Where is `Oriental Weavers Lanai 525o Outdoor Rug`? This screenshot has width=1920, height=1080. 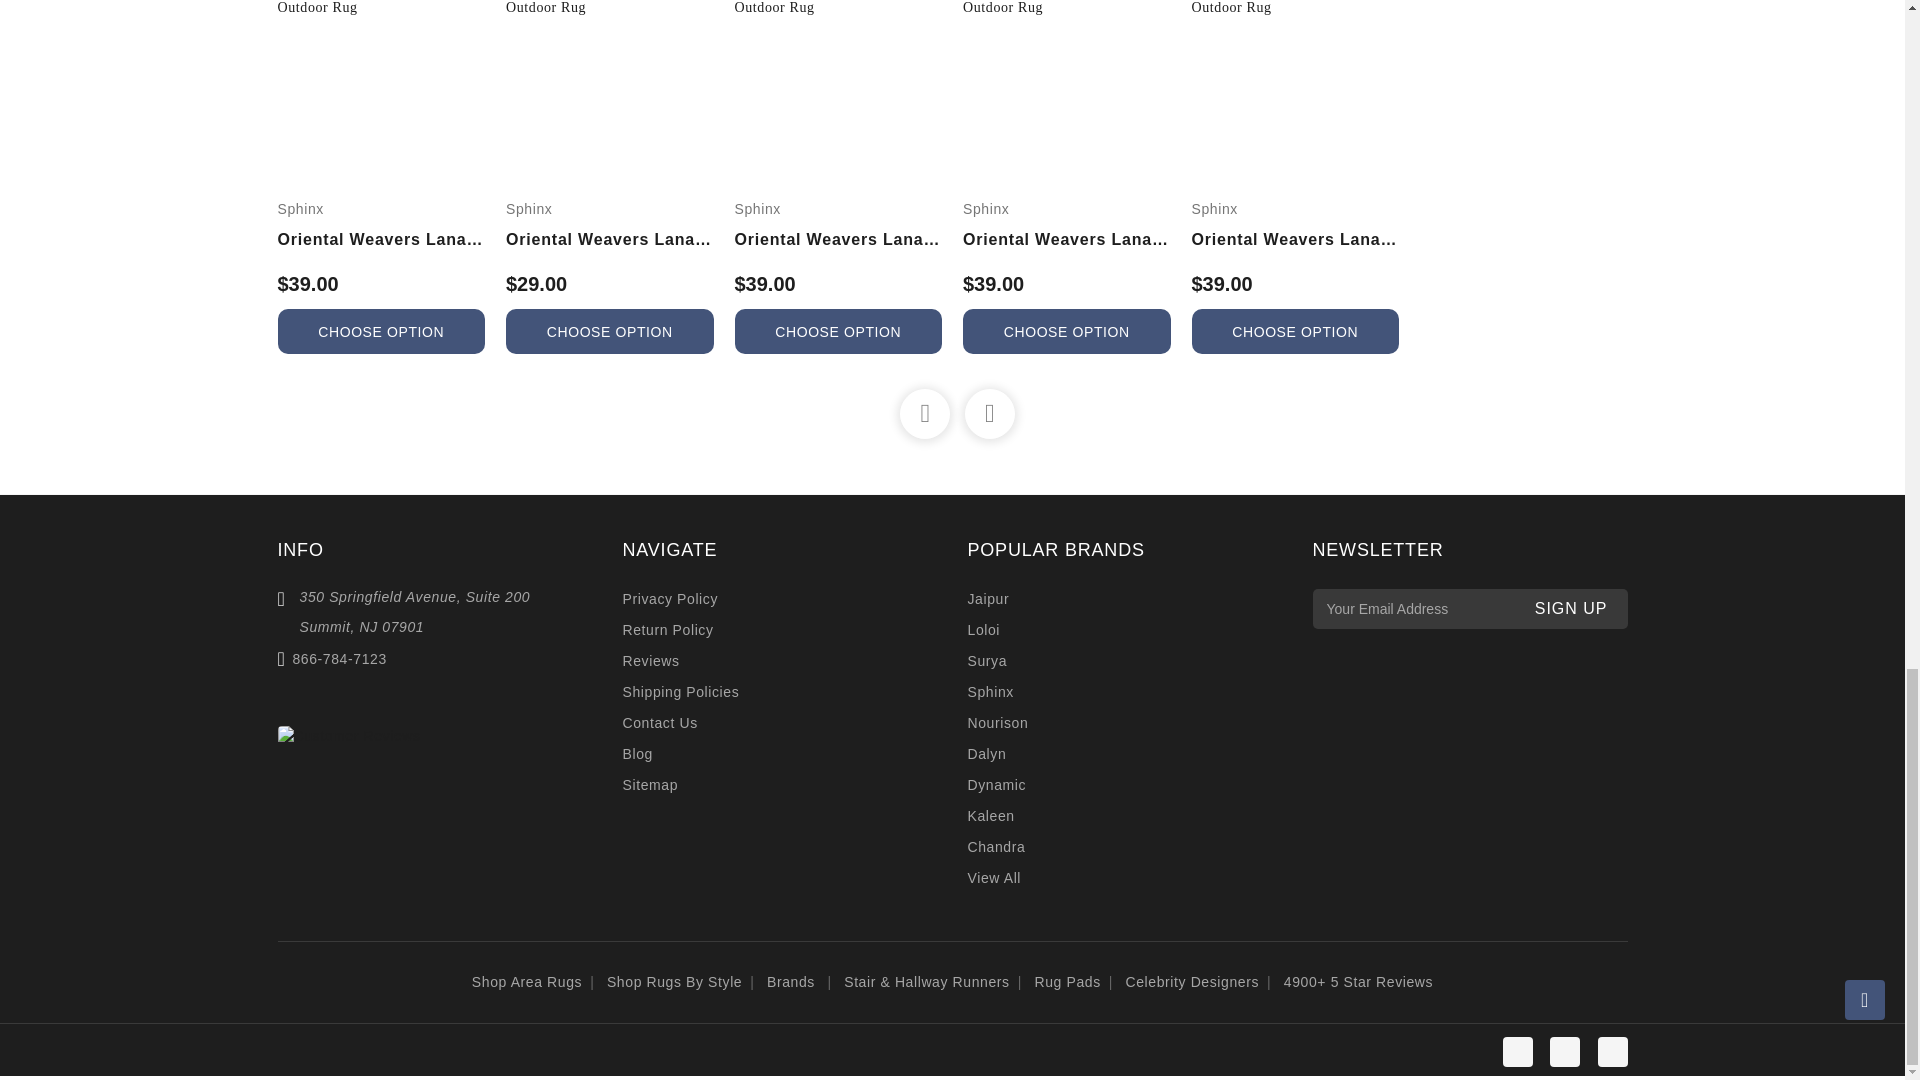
Oriental Weavers Lanai 525o Outdoor Rug is located at coordinates (838, 9).